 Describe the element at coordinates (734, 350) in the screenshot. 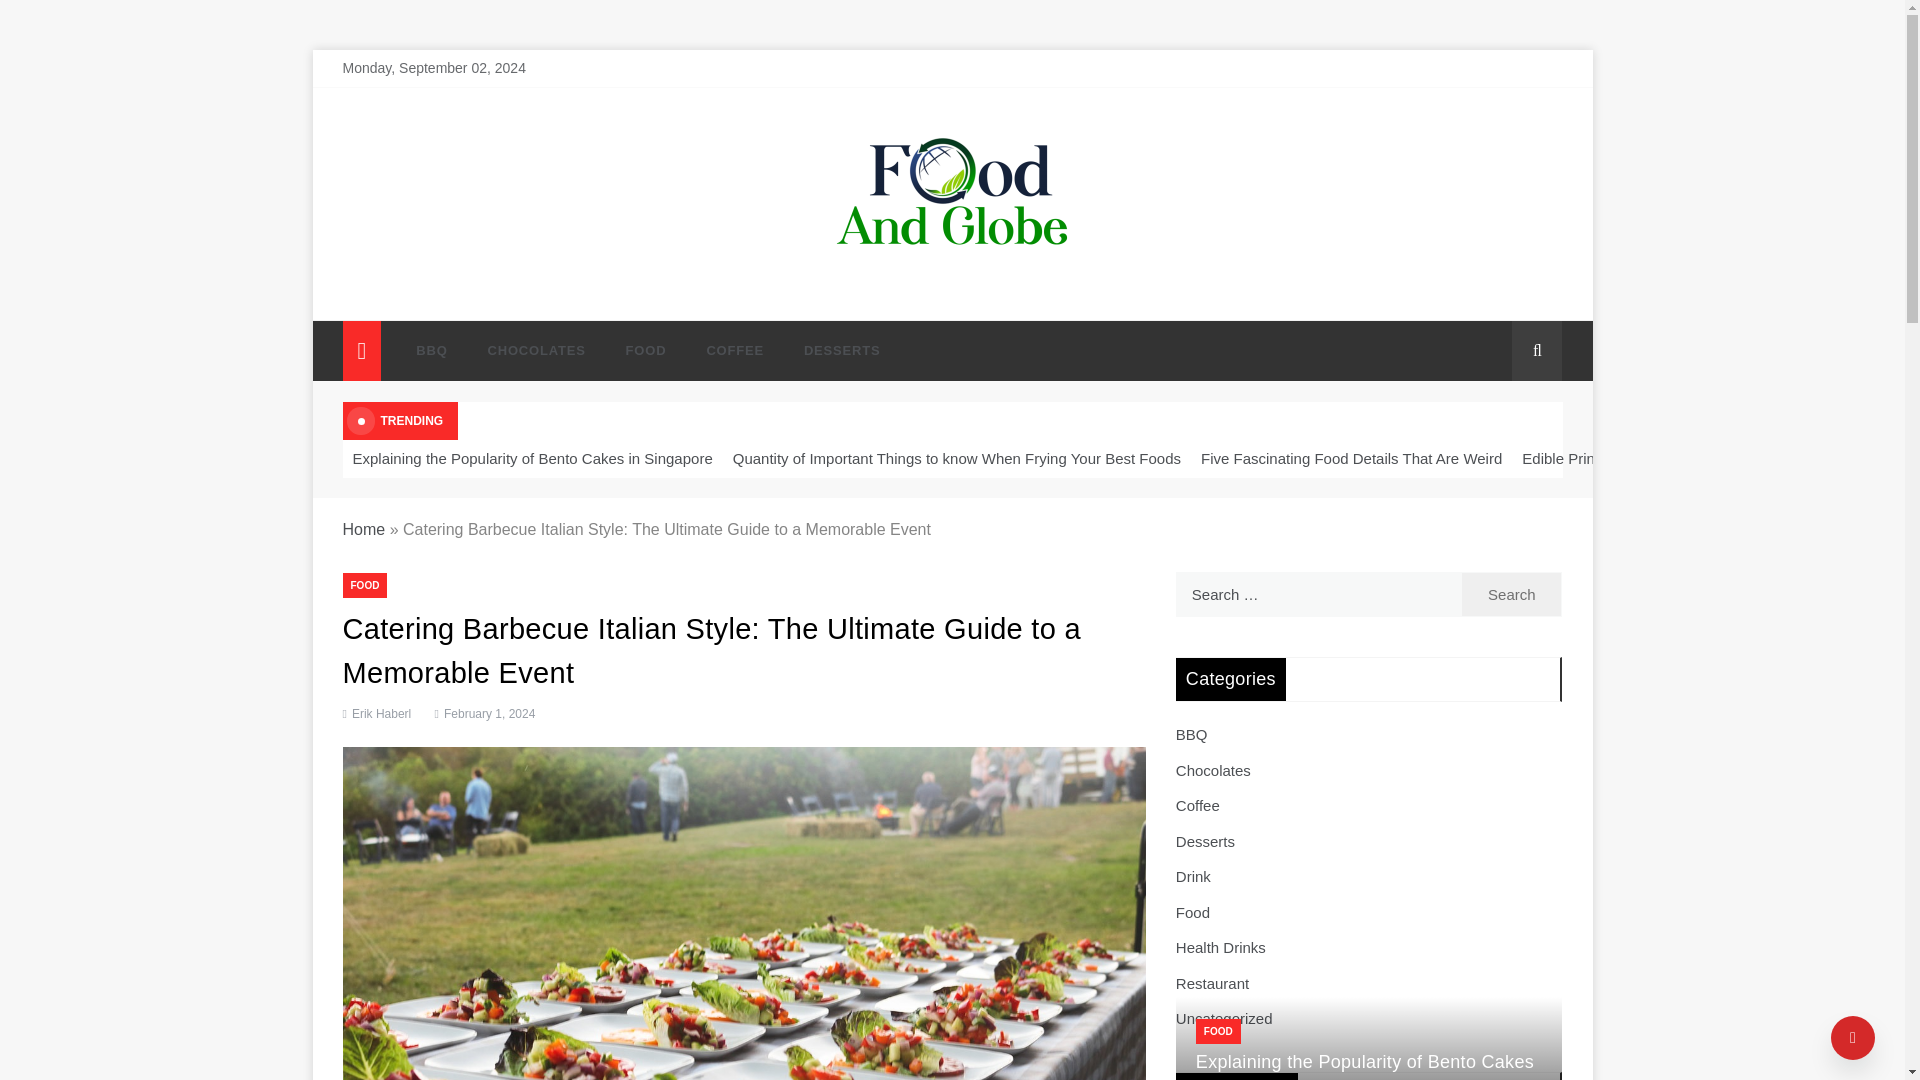

I see `COFFEE` at that location.